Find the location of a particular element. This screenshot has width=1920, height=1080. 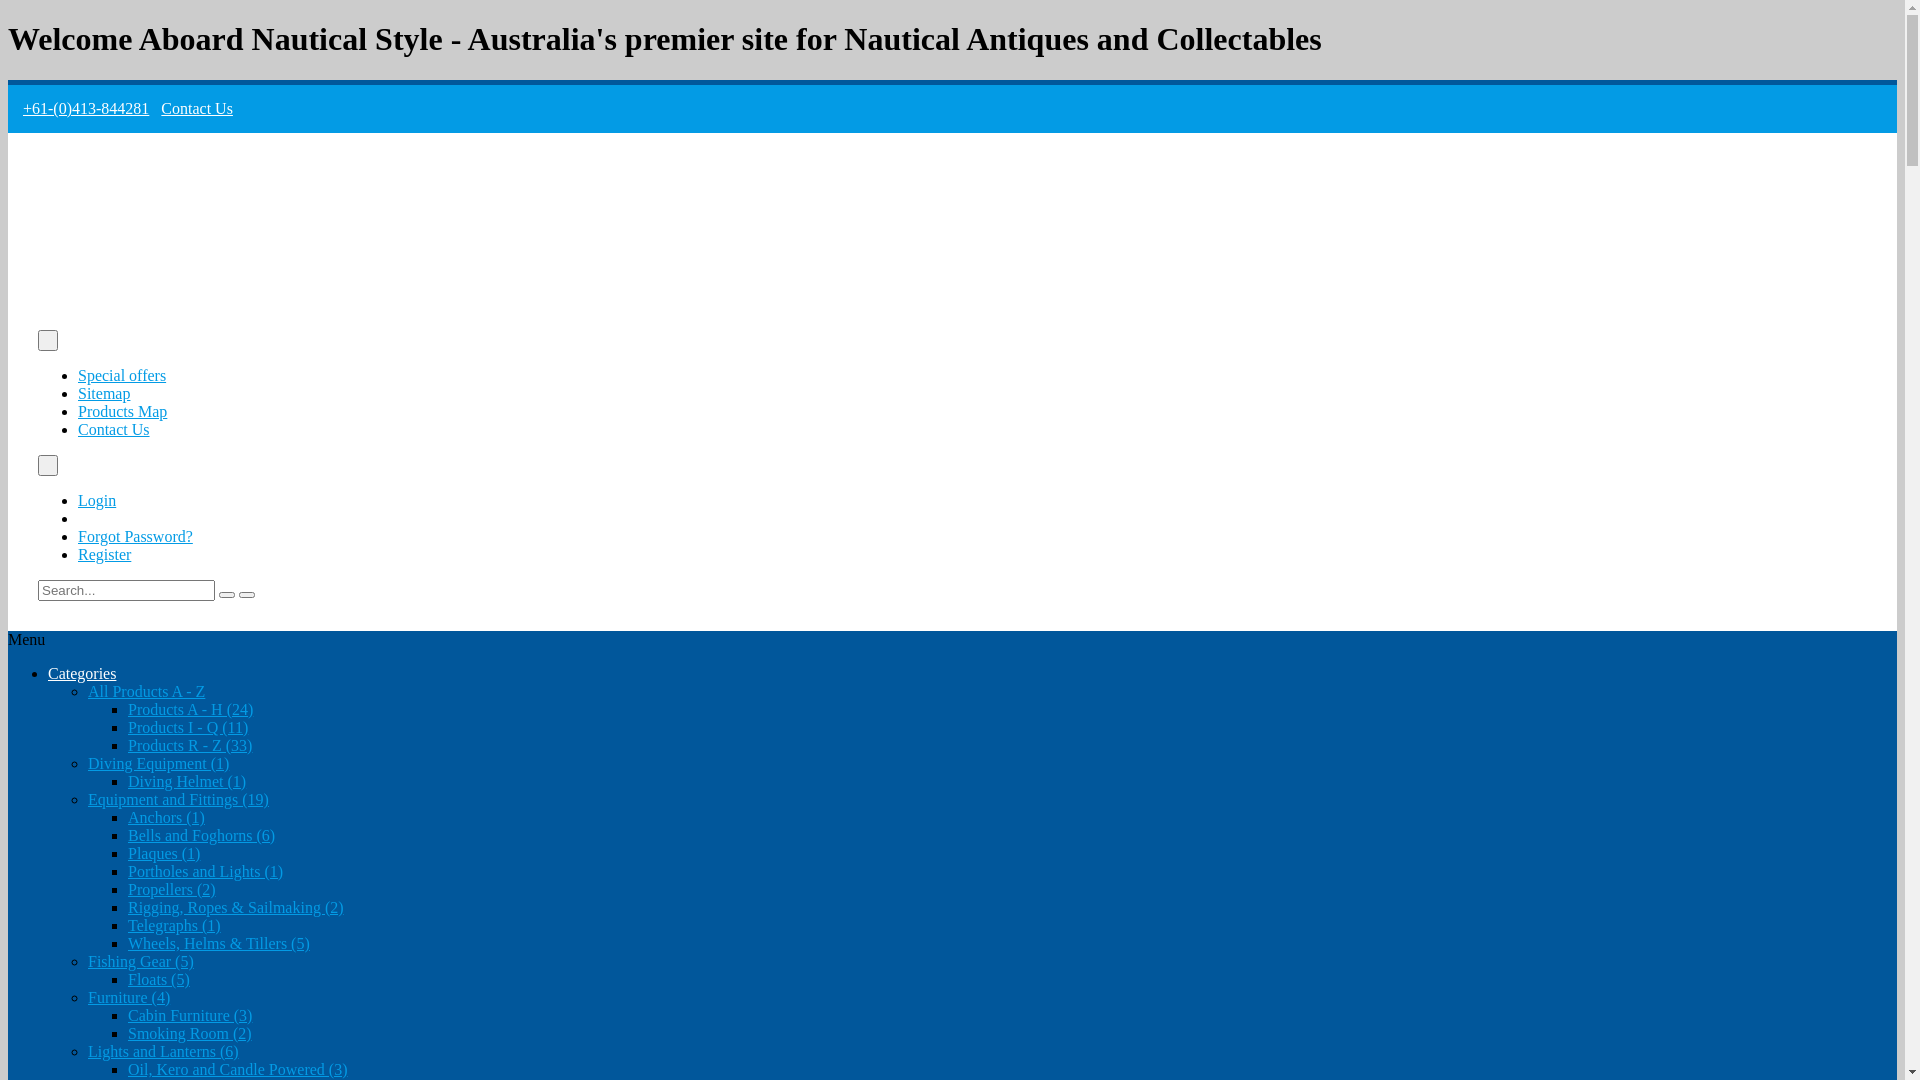

Plaques (1) is located at coordinates (164, 854).